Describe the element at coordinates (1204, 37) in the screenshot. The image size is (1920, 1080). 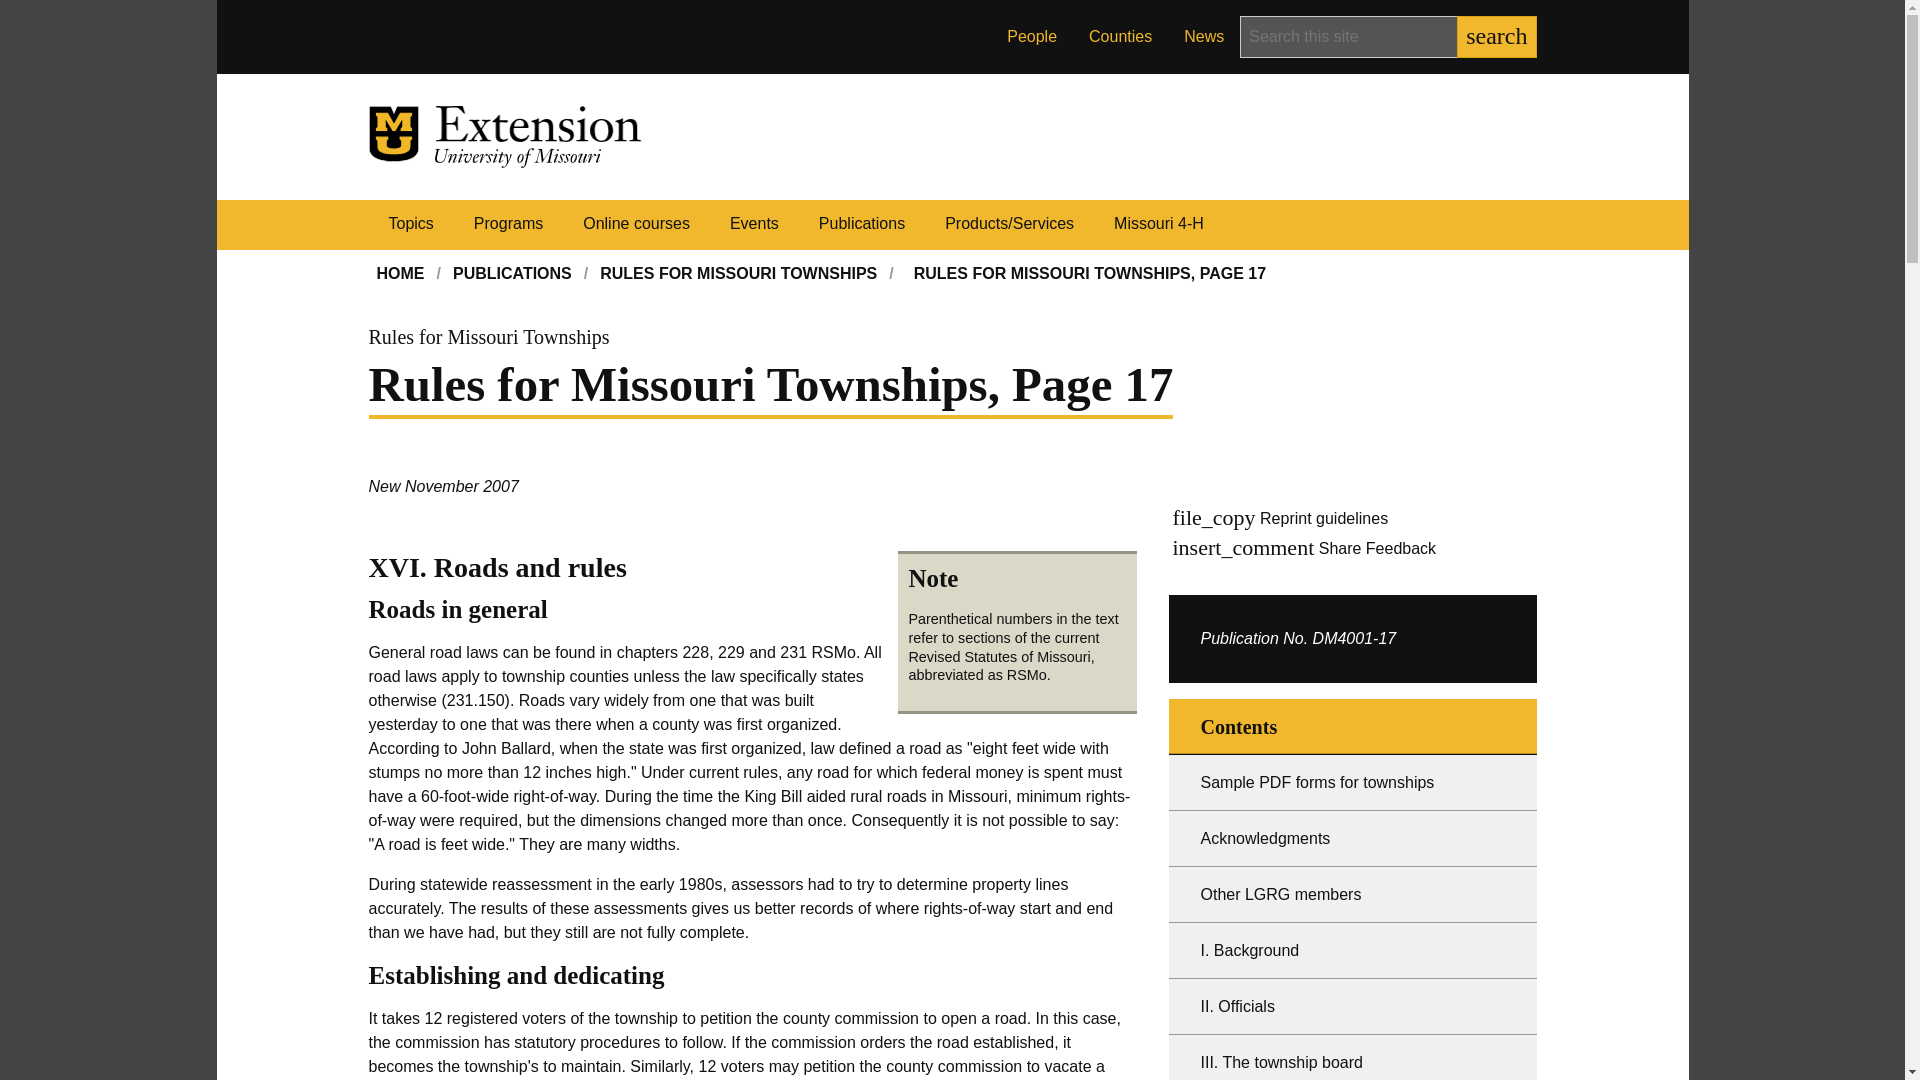
I see `News` at that location.